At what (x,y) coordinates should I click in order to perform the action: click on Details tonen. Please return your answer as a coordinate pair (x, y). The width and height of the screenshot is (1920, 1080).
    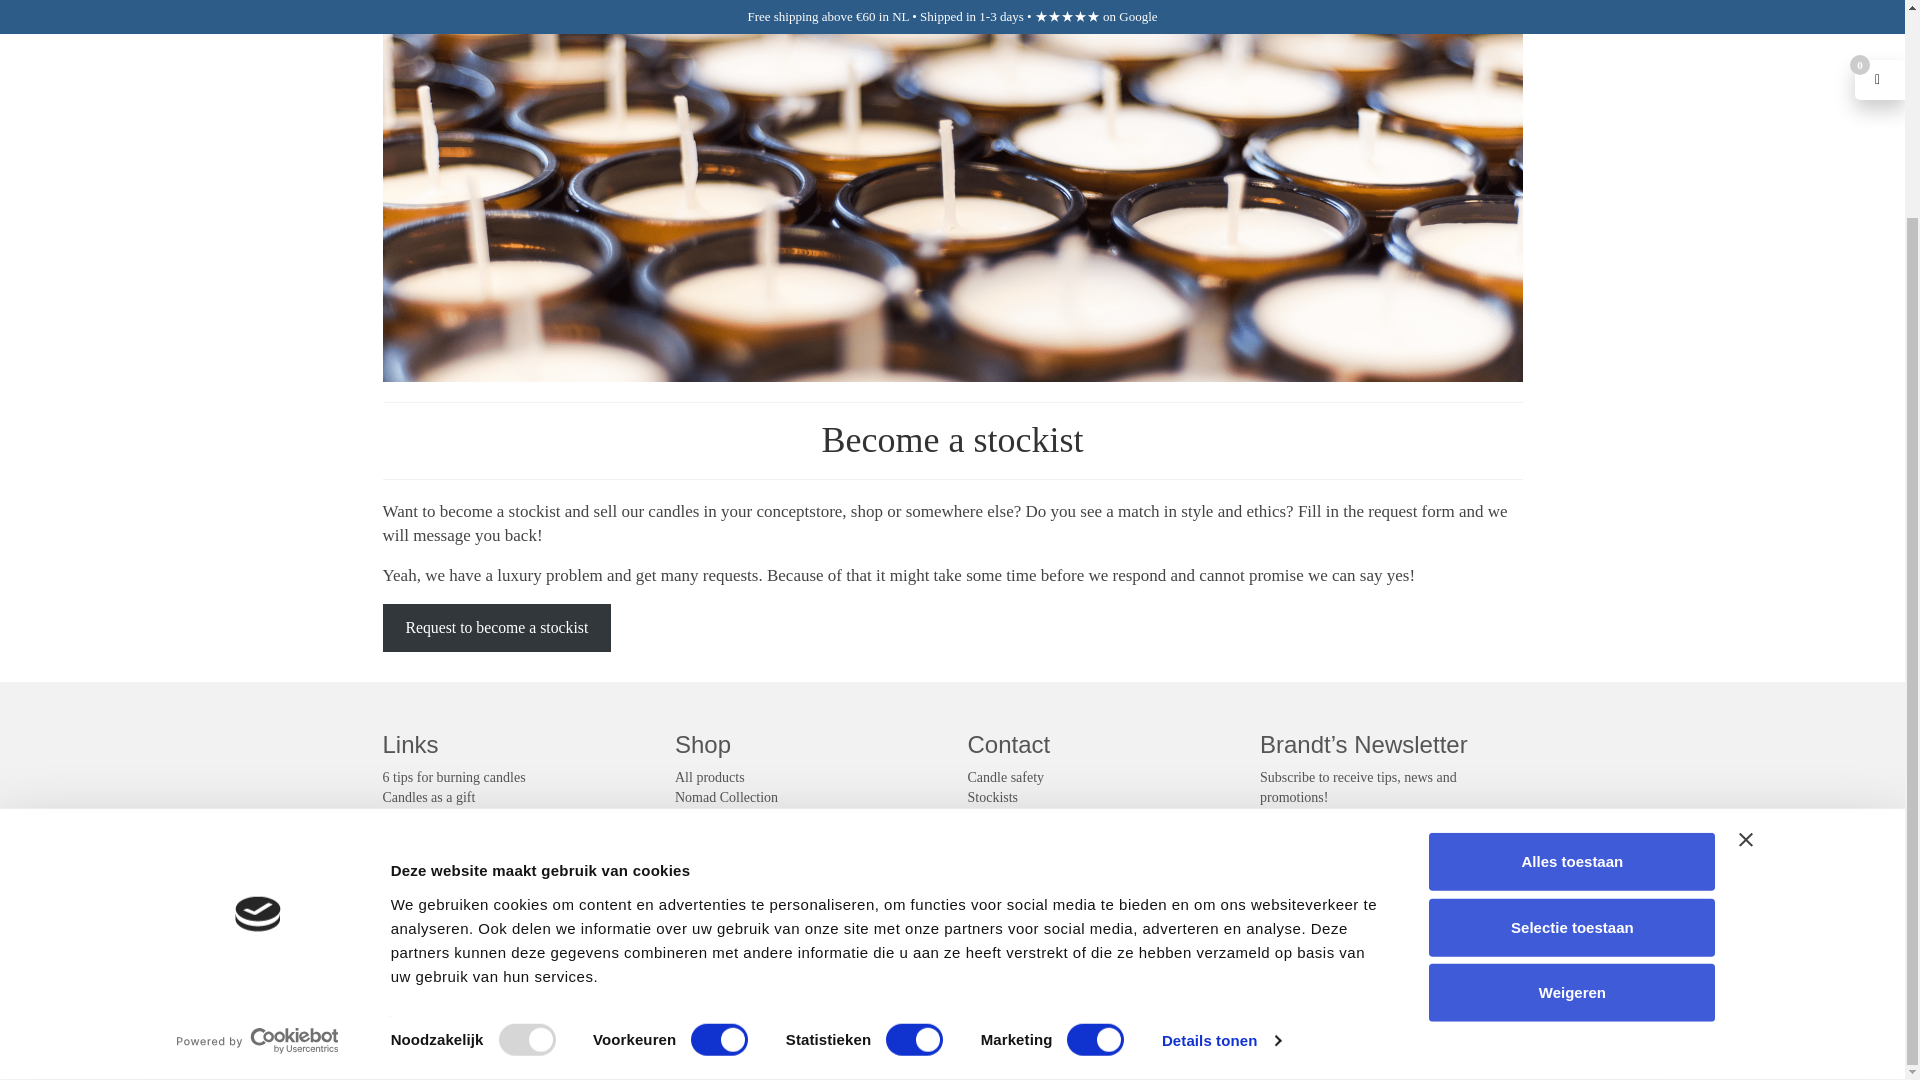
    Looking at the image, I should click on (1220, 782).